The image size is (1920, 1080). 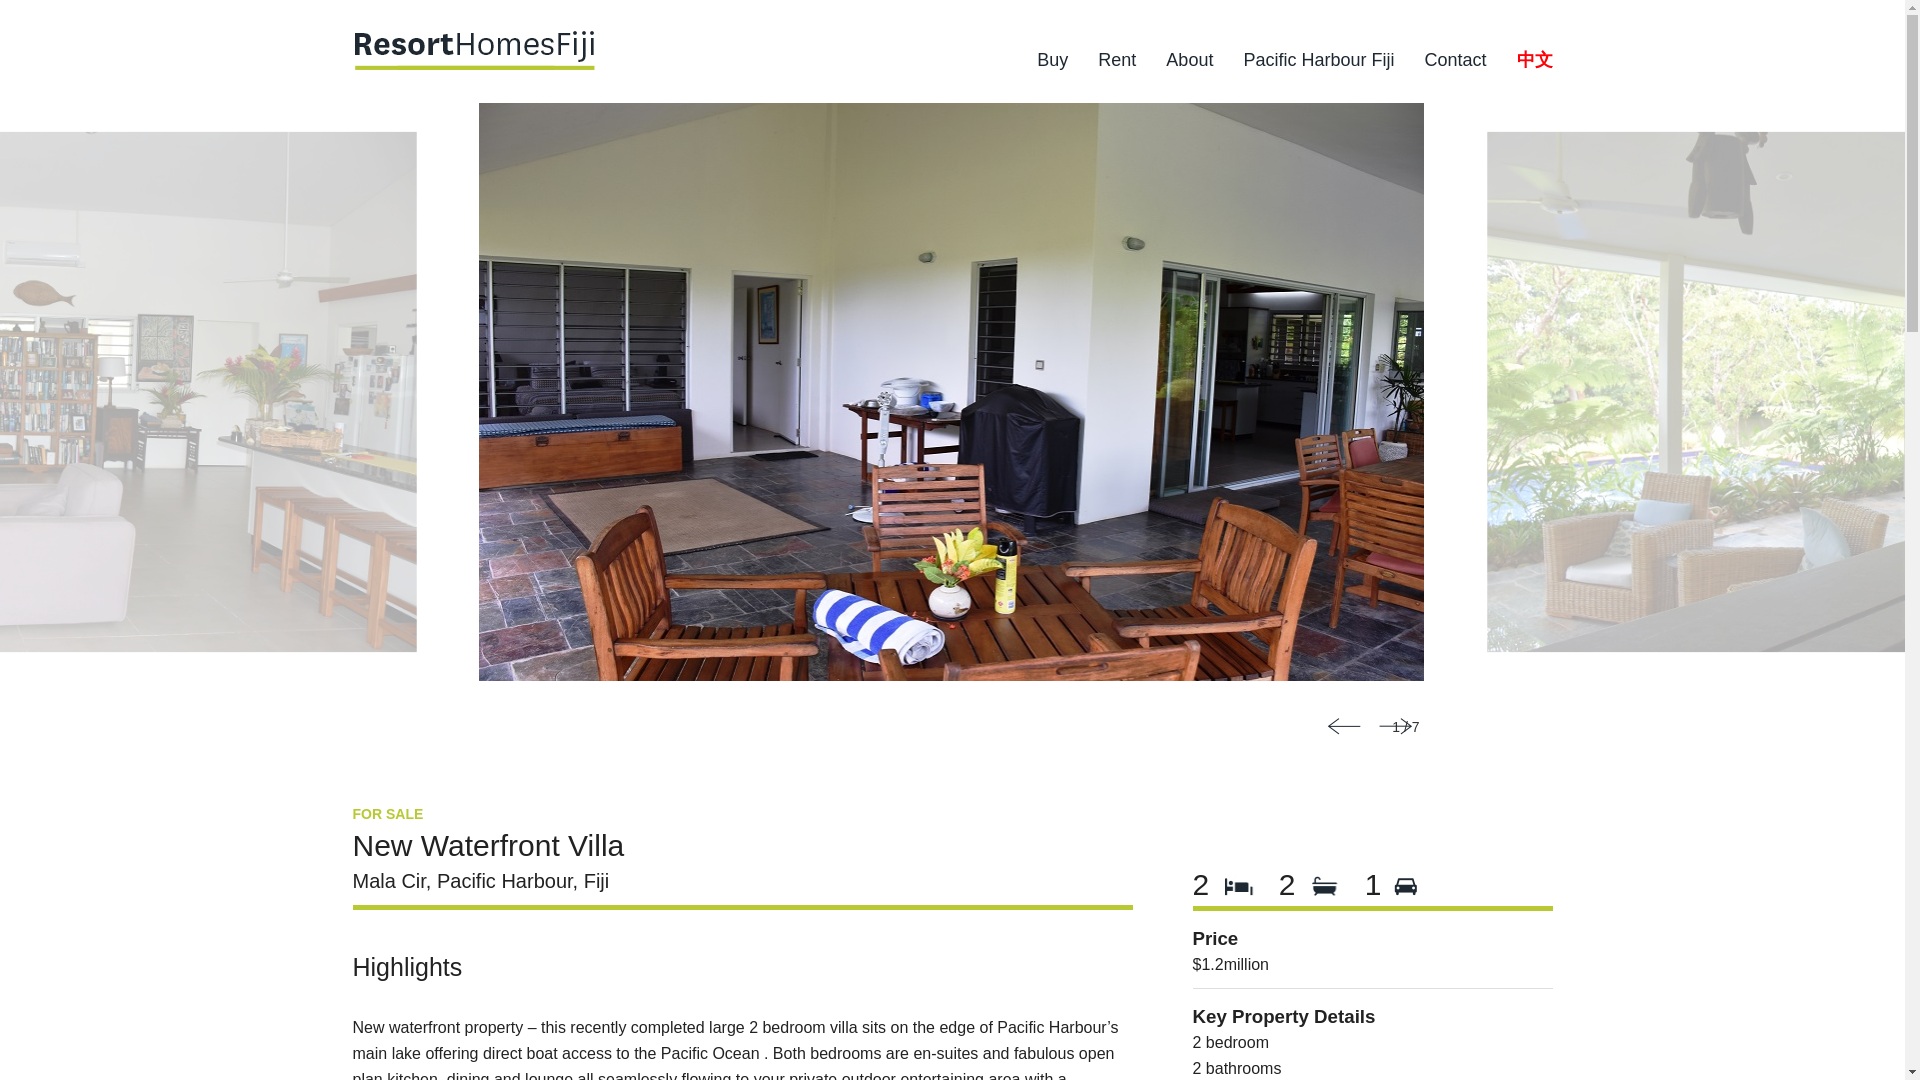 I want to click on Rent, so click(x=1117, y=64).